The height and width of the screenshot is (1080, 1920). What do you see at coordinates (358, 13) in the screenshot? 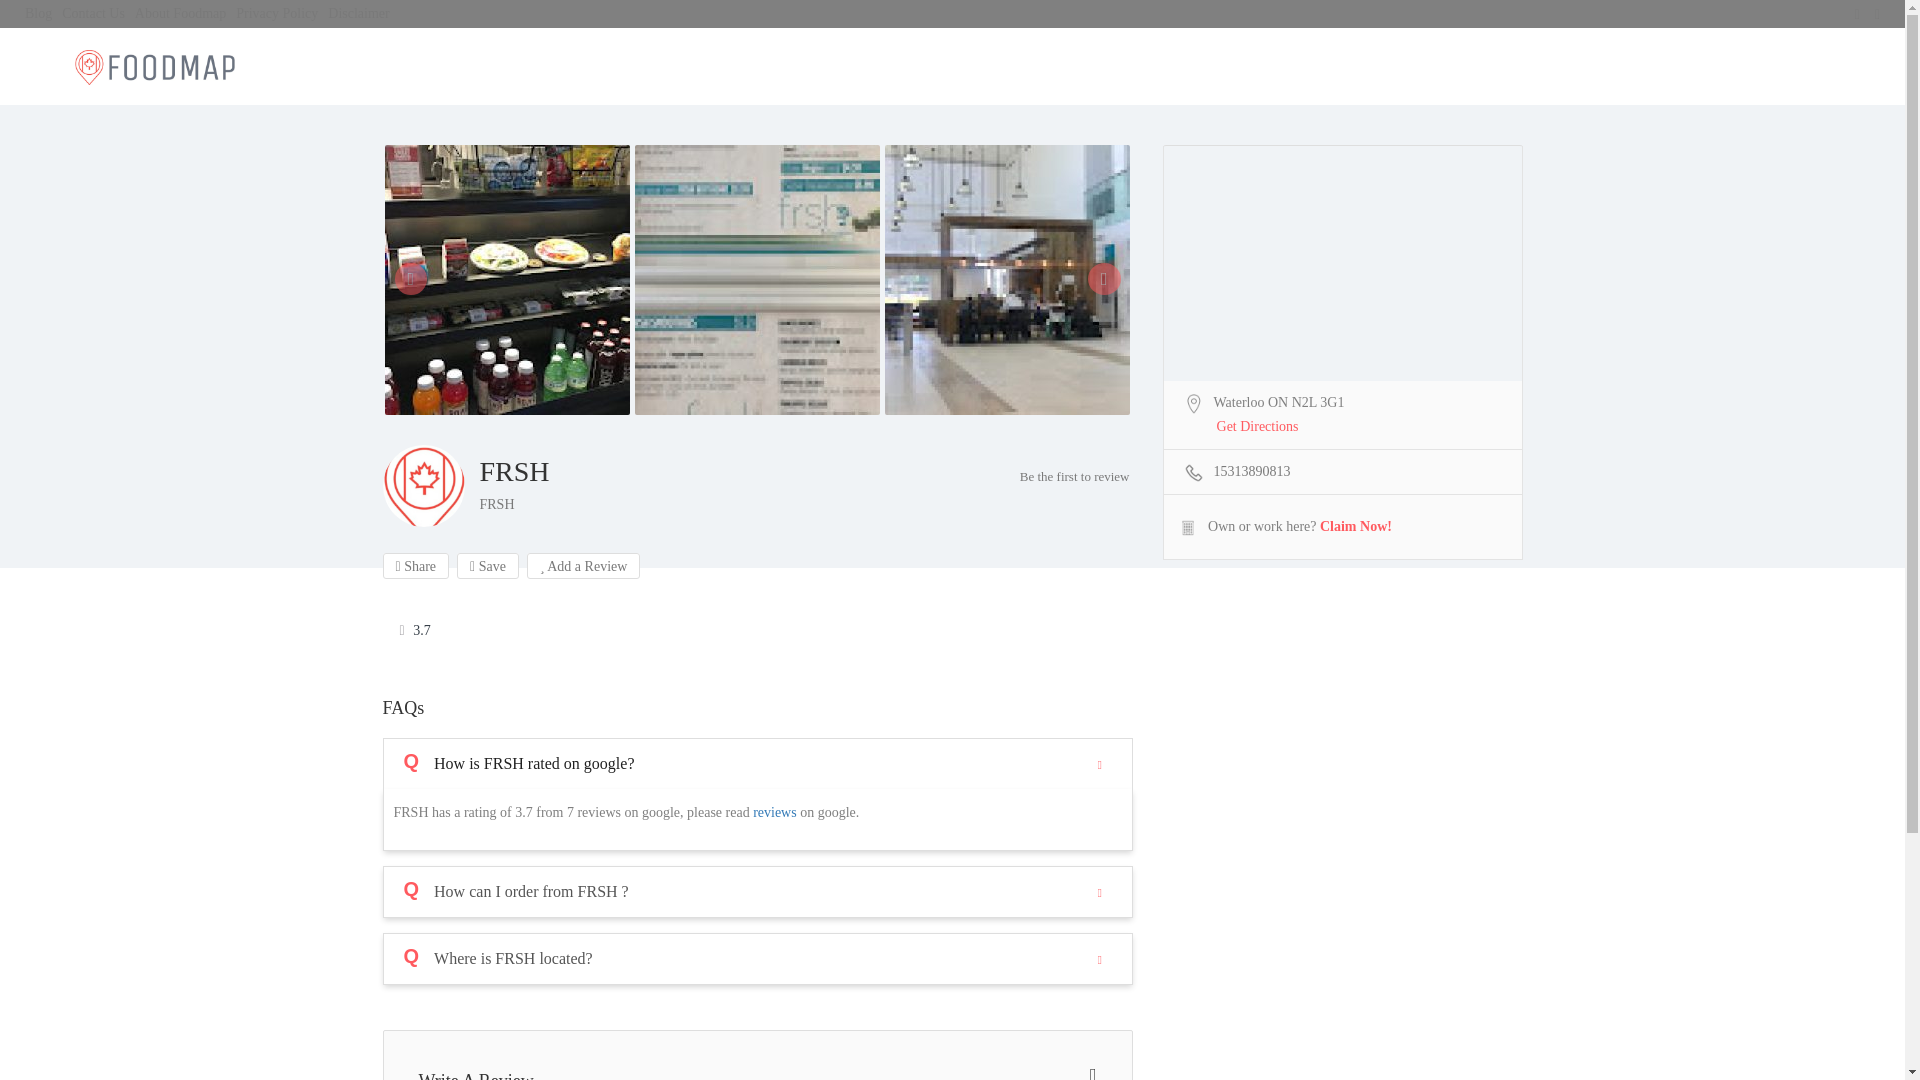
I see `Disclaimer` at bounding box center [358, 13].